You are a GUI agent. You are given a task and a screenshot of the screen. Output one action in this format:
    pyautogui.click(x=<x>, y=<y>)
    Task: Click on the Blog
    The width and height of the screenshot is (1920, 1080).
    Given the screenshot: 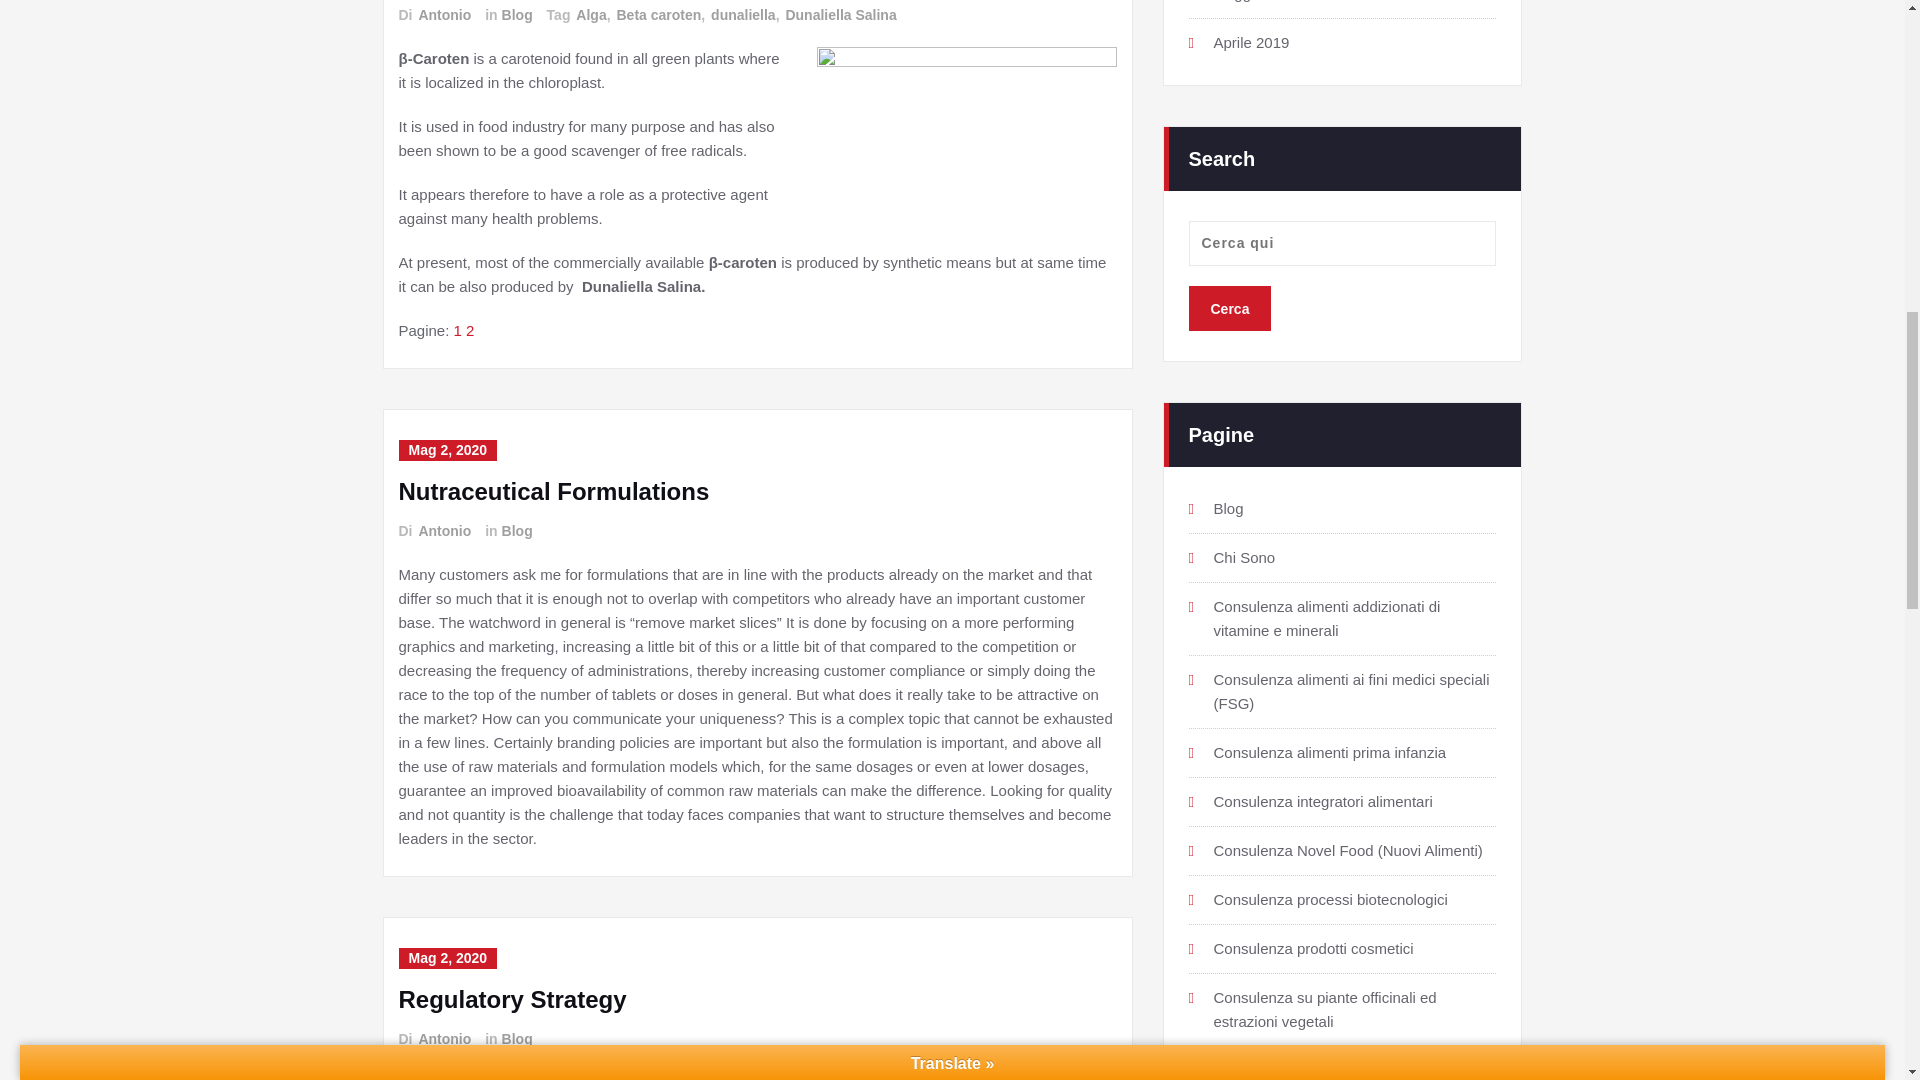 What is the action you would take?
    pyautogui.click(x=516, y=15)
    